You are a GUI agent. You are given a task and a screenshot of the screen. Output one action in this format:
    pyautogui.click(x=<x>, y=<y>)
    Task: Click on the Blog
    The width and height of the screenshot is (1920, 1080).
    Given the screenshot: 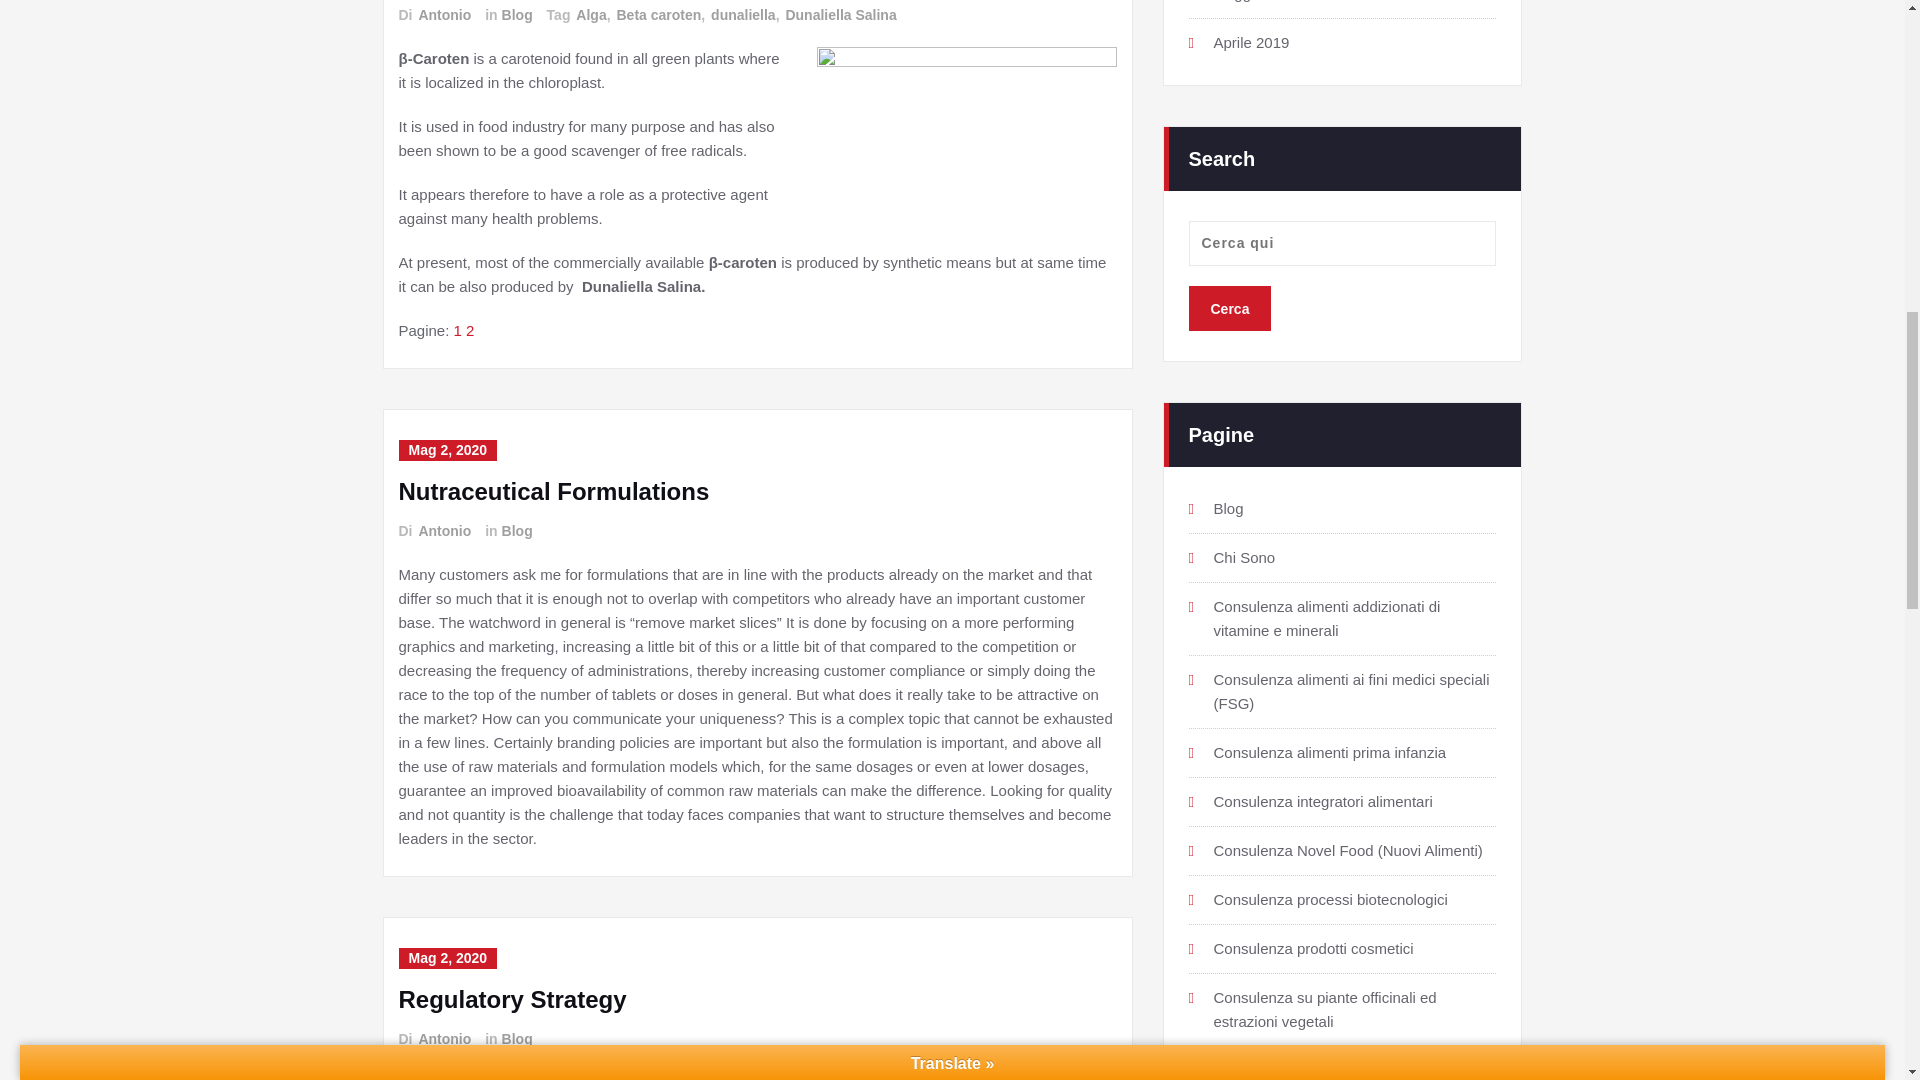 What is the action you would take?
    pyautogui.click(x=516, y=15)
    